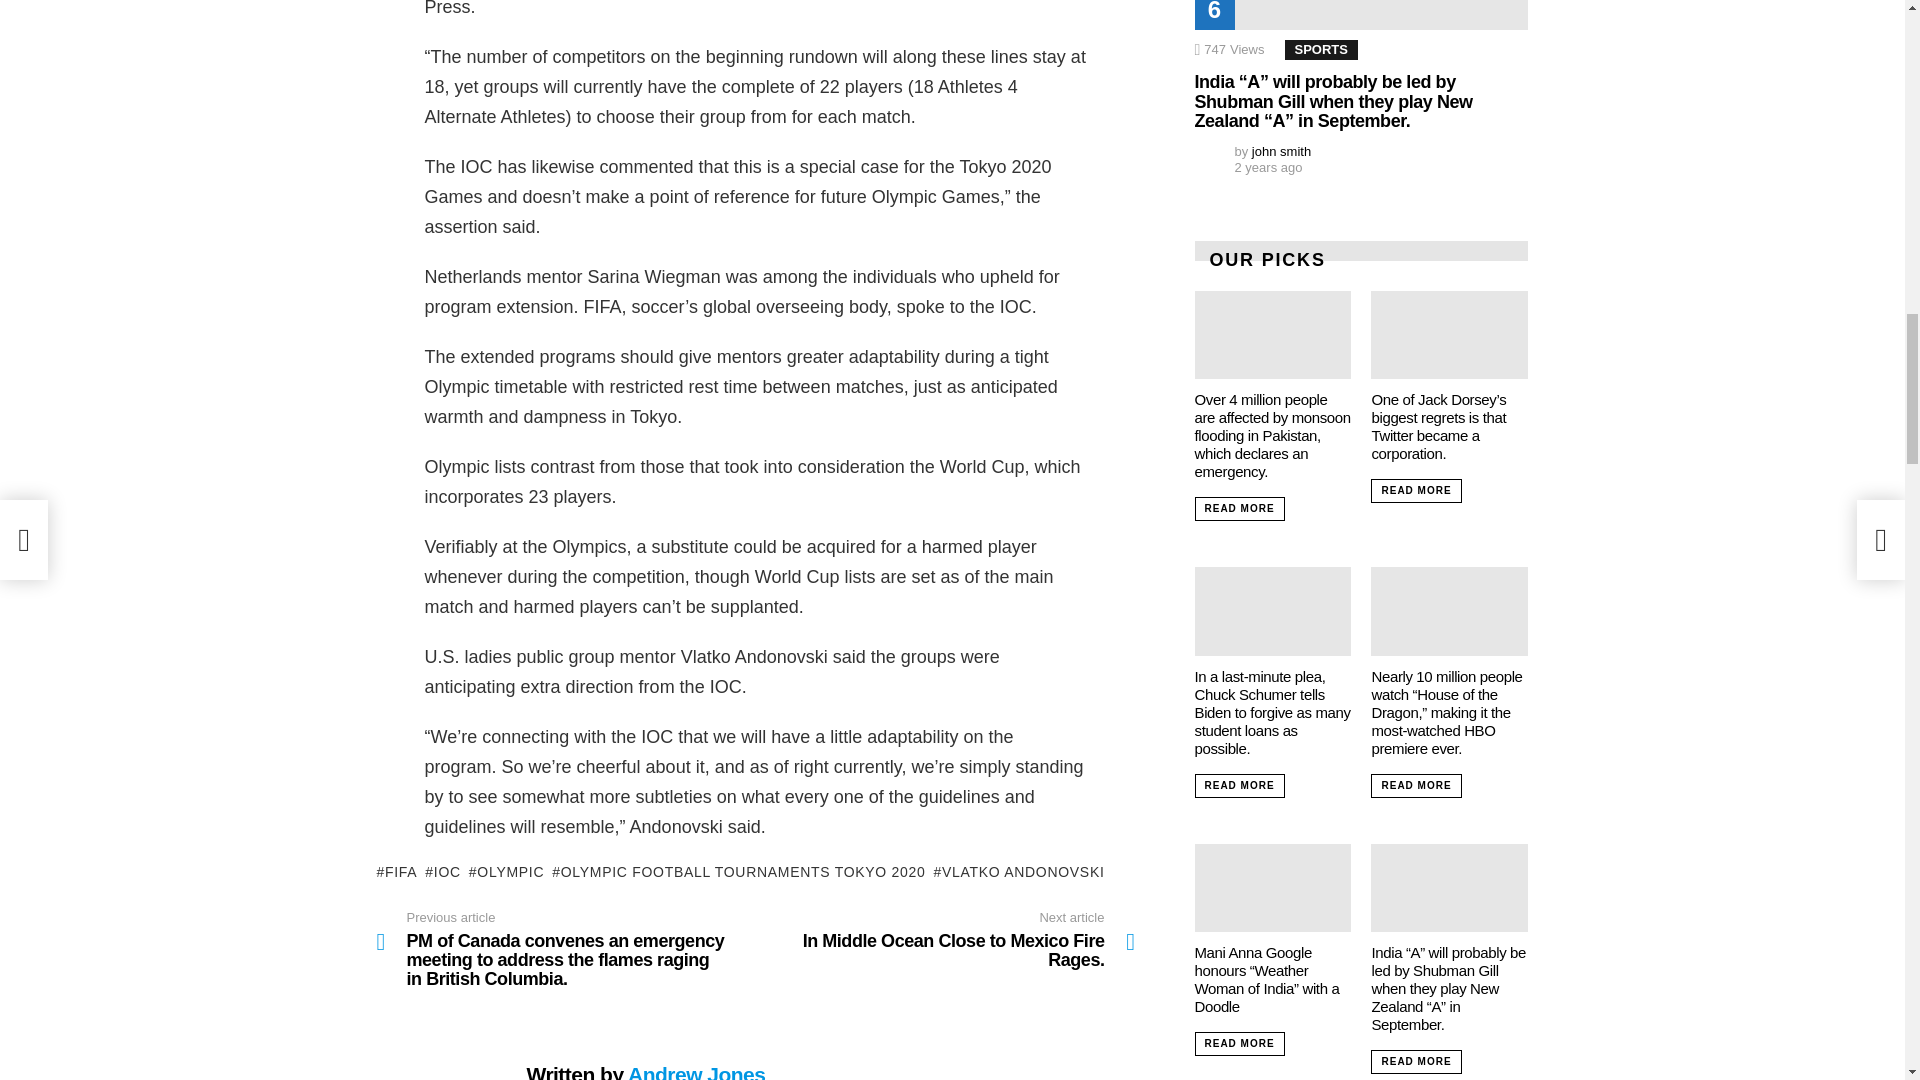 The width and height of the screenshot is (1920, 1080). I want to click on OLYMPIC, so click(396, 872).